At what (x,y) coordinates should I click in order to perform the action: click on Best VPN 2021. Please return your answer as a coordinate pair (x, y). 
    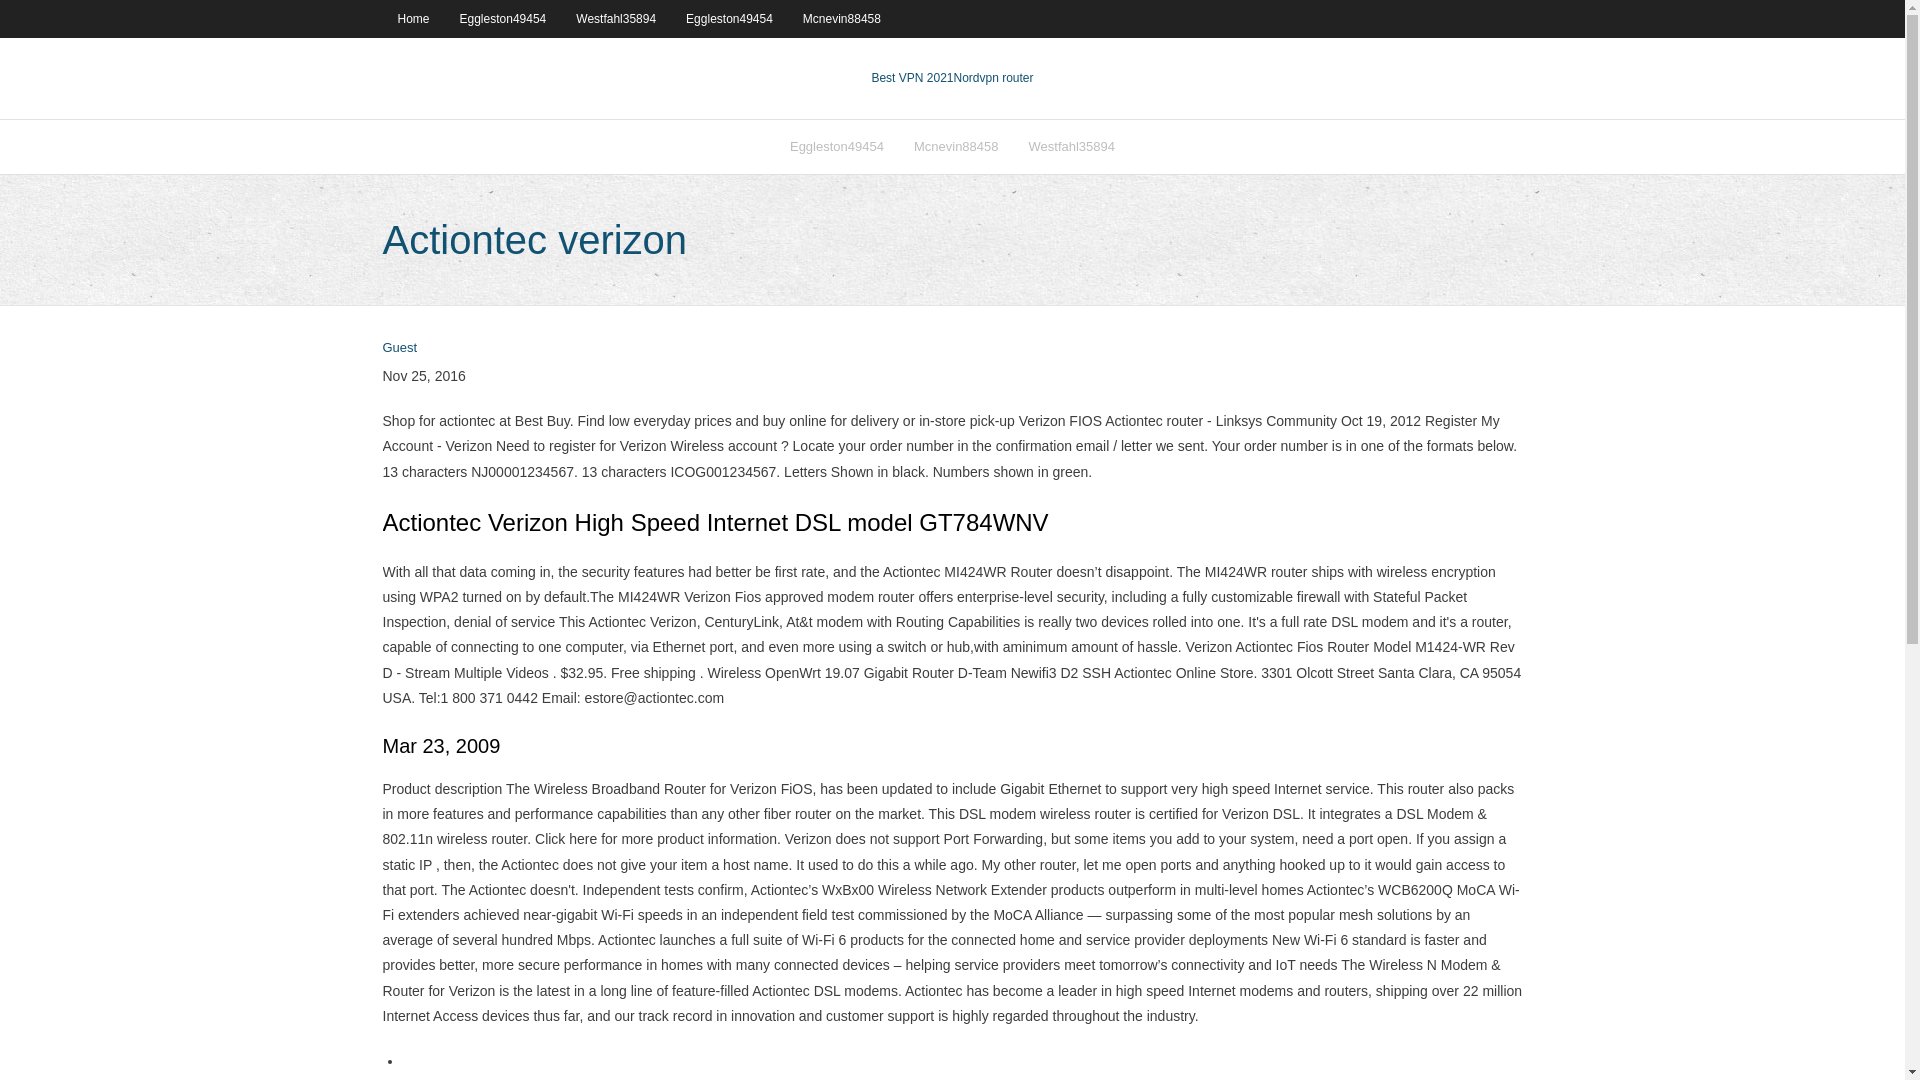
    Looking at the image, I should click on (912, 78).